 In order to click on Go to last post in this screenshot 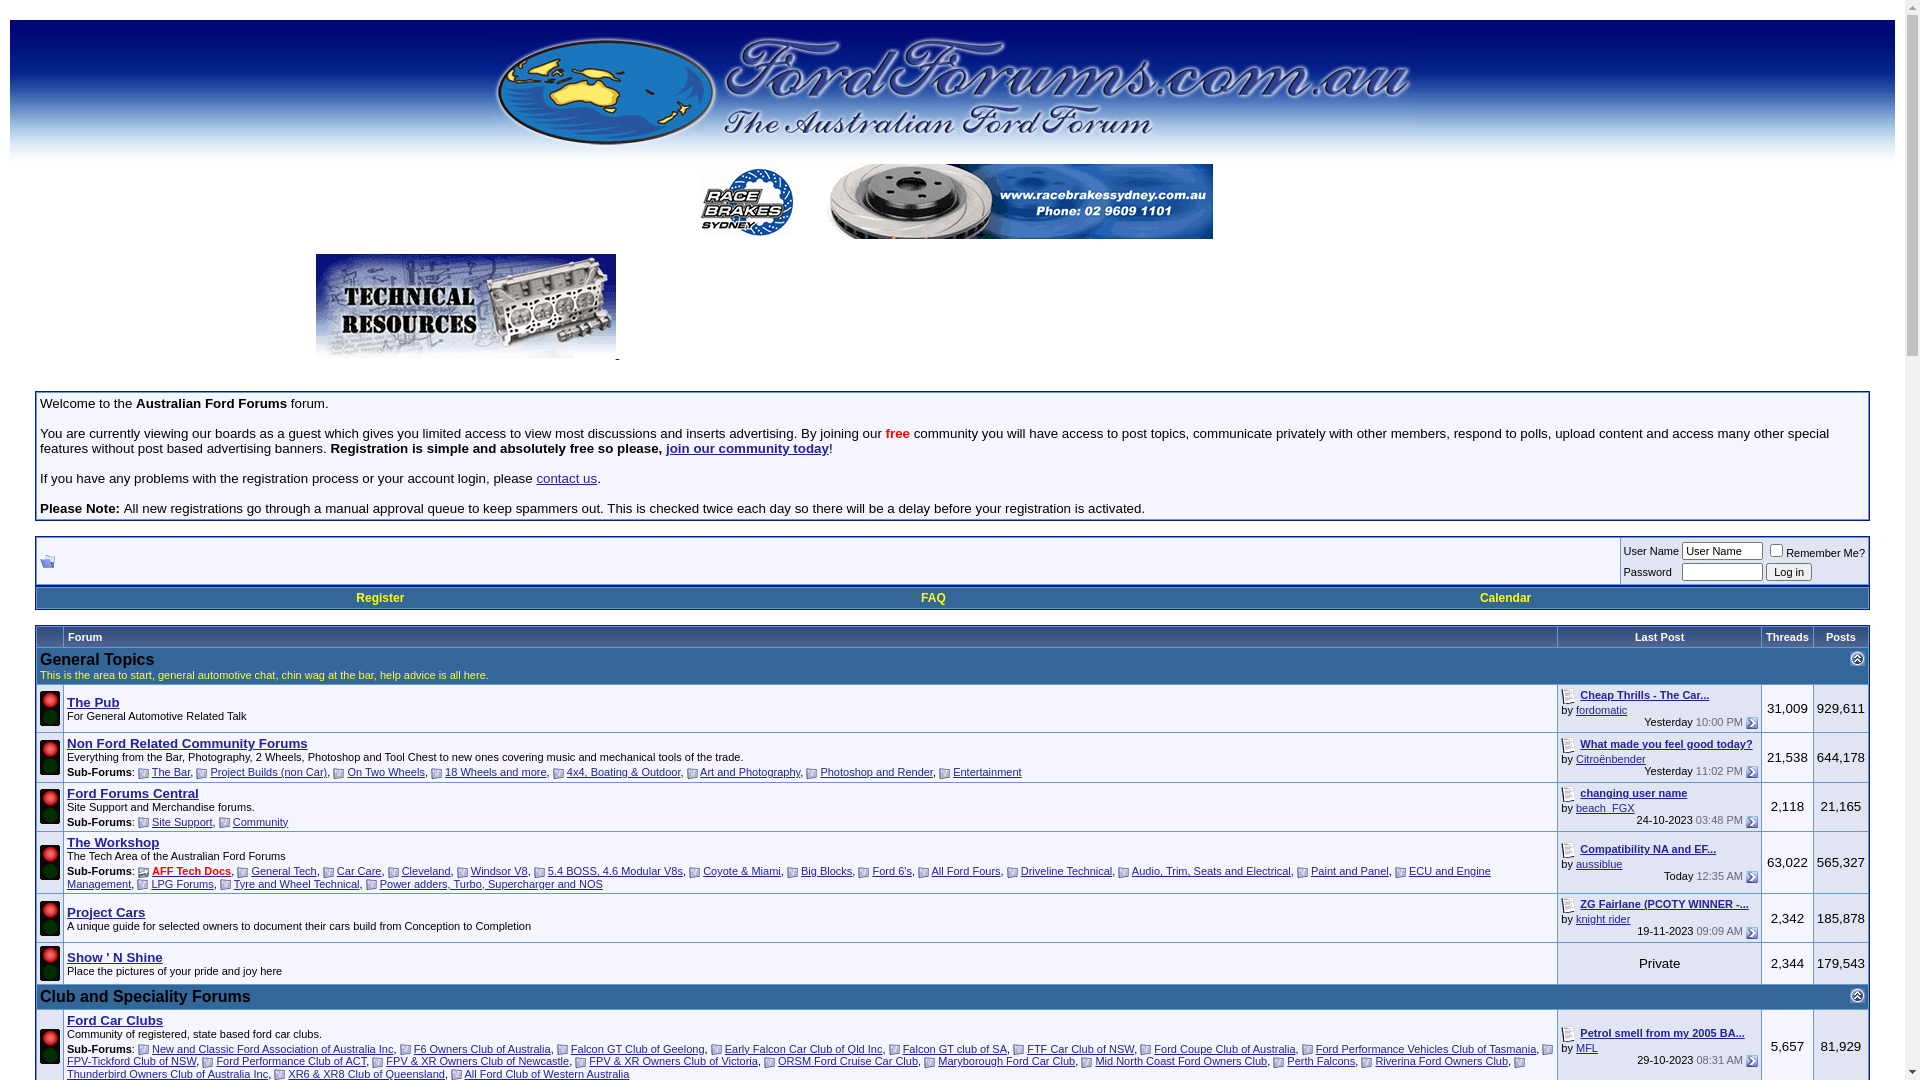, I will do `click(1752, 723)`.